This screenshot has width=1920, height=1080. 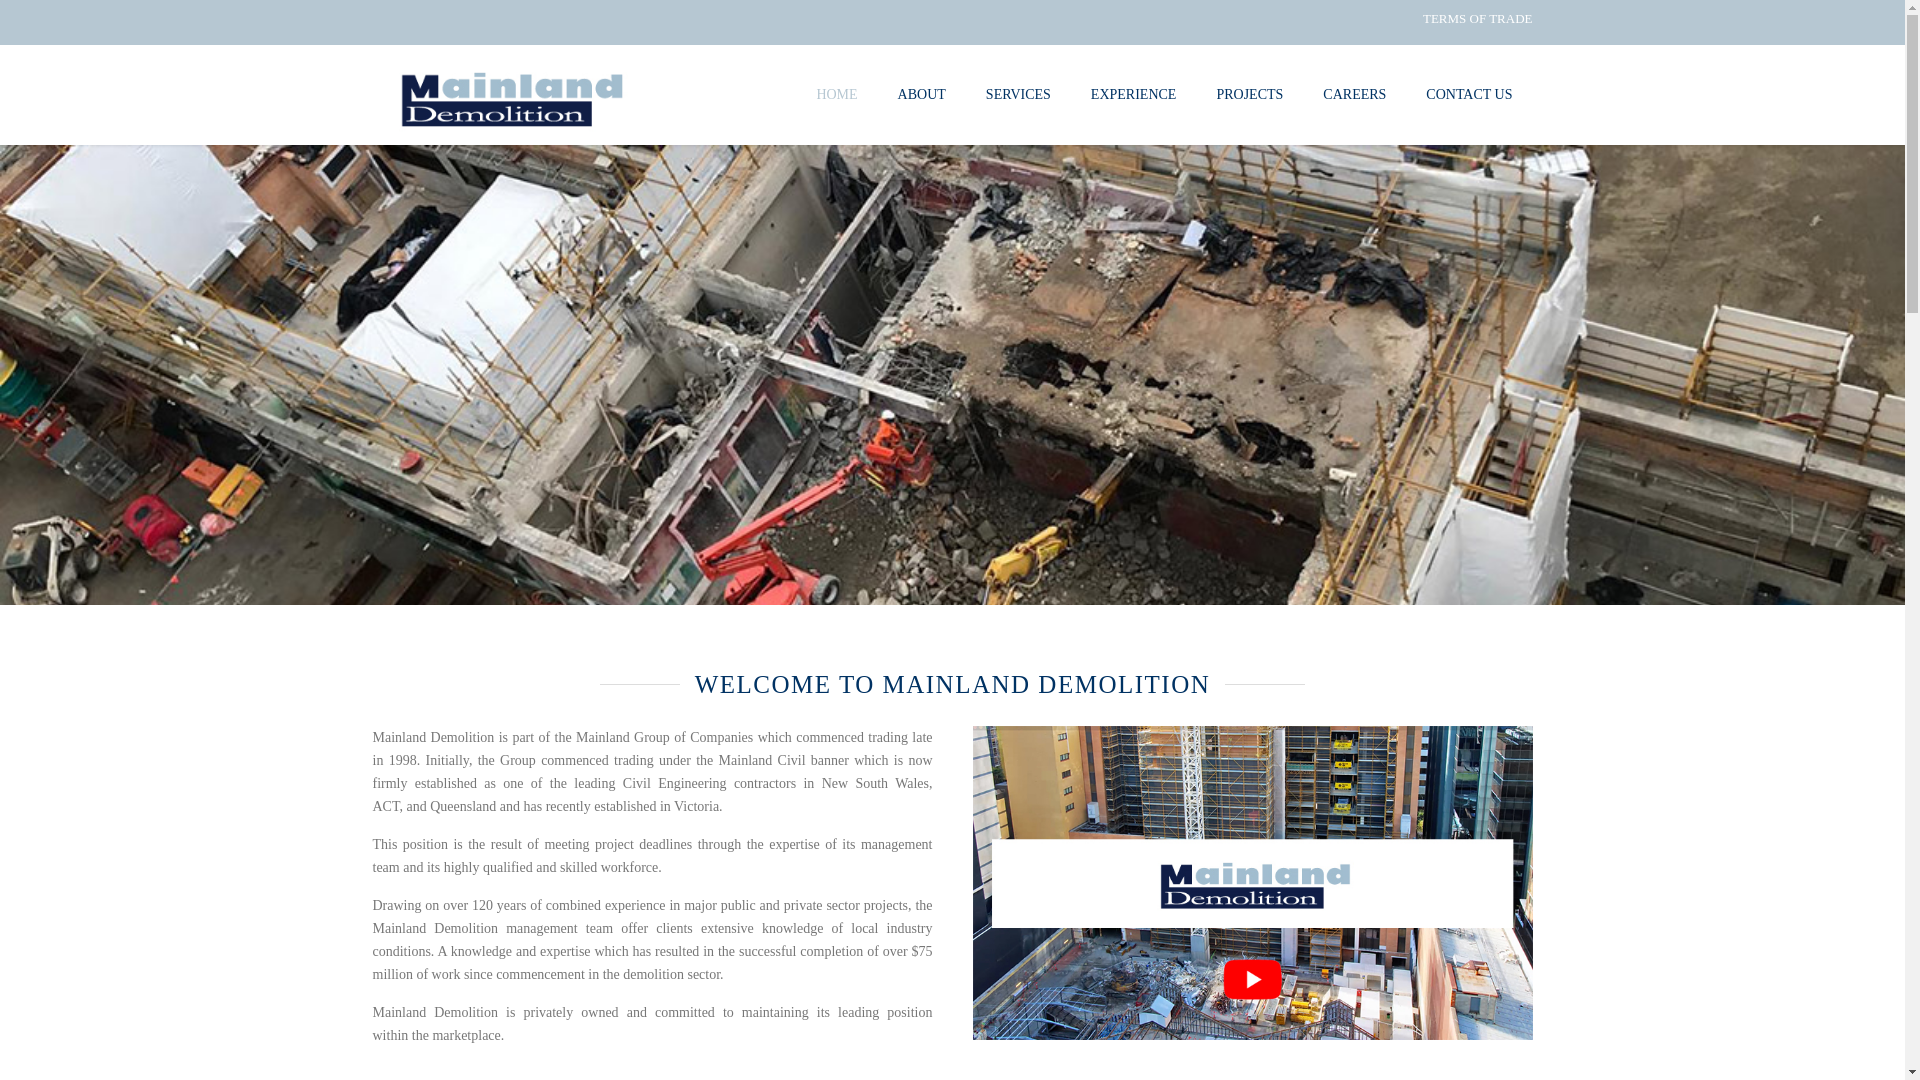 What do you see at coordinates (922, 94) in the screenshot?
I see `ABOUT` at bounding box center [922, 94].